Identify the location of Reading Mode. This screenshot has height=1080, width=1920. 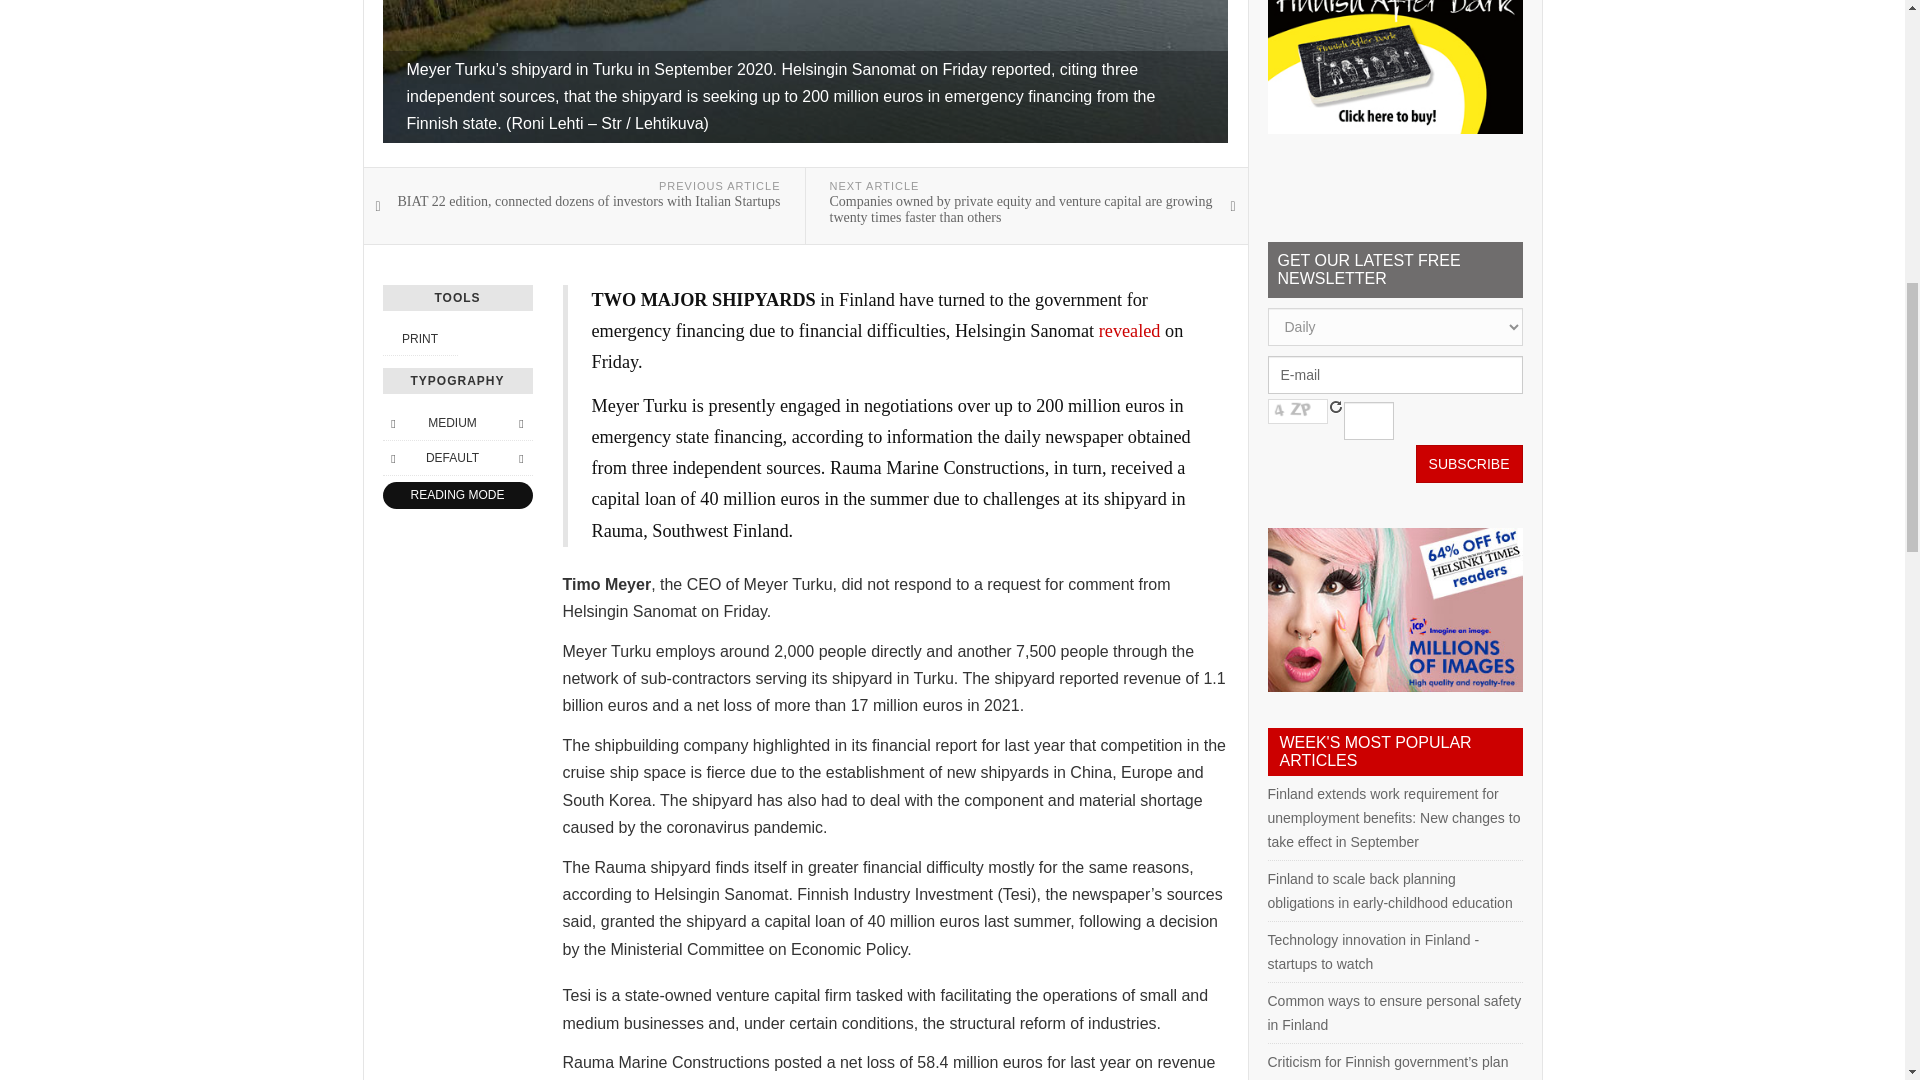
(456, 494).